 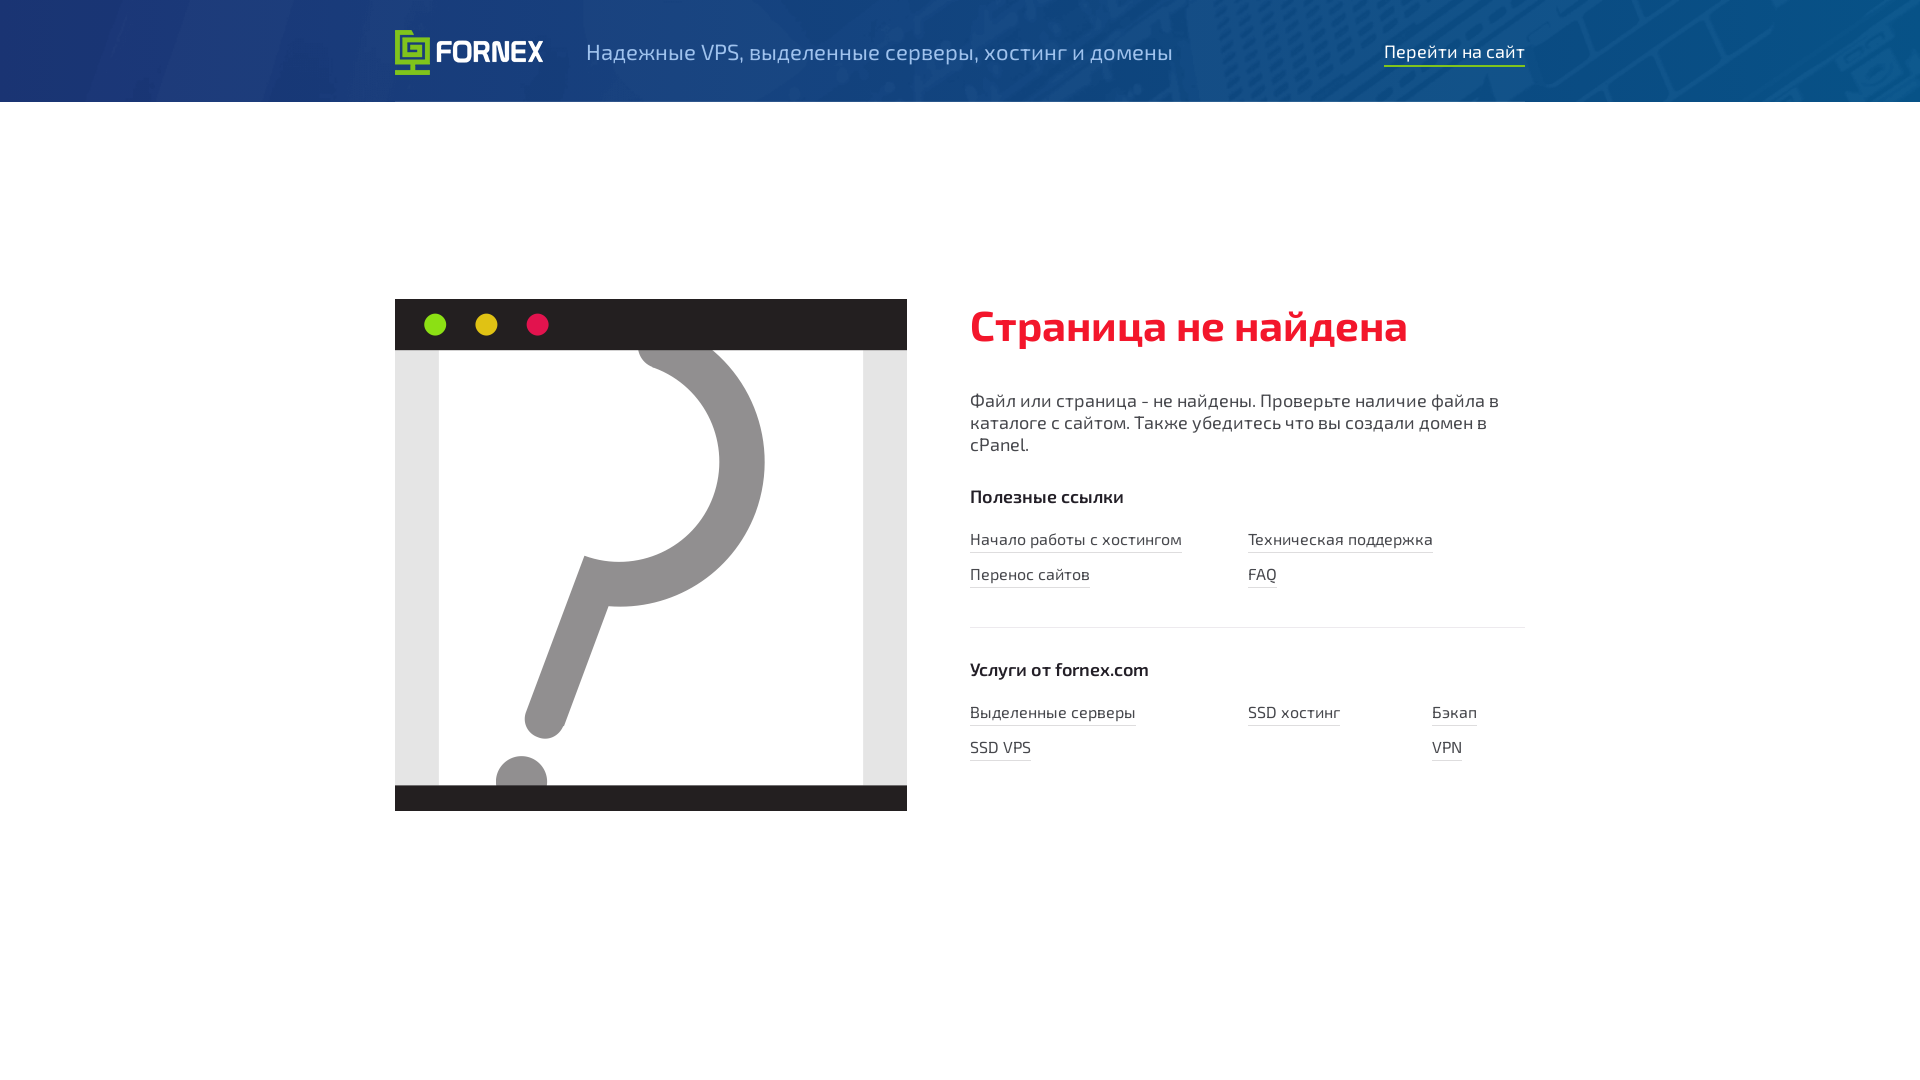 I want to click on FAQ, so click(x=1262, y=576).